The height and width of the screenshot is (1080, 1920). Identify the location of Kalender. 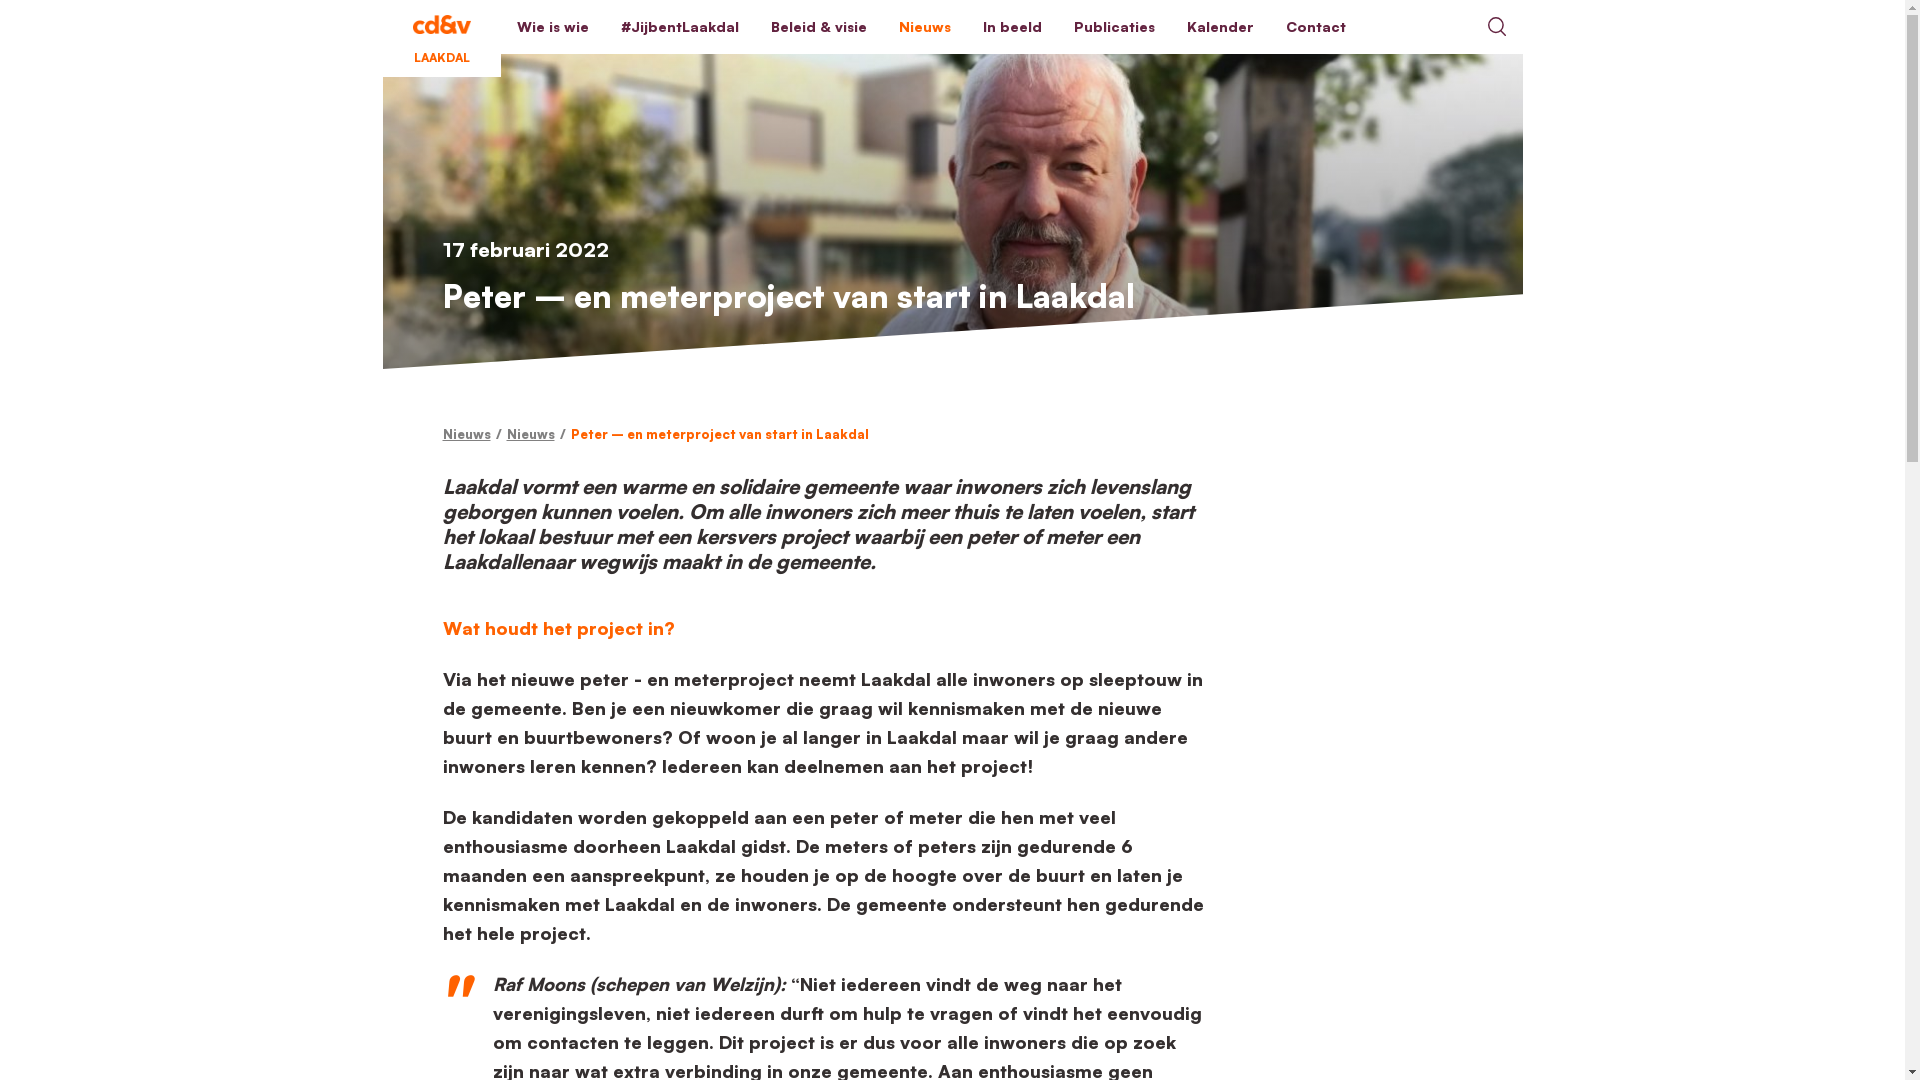
(1220, 27).